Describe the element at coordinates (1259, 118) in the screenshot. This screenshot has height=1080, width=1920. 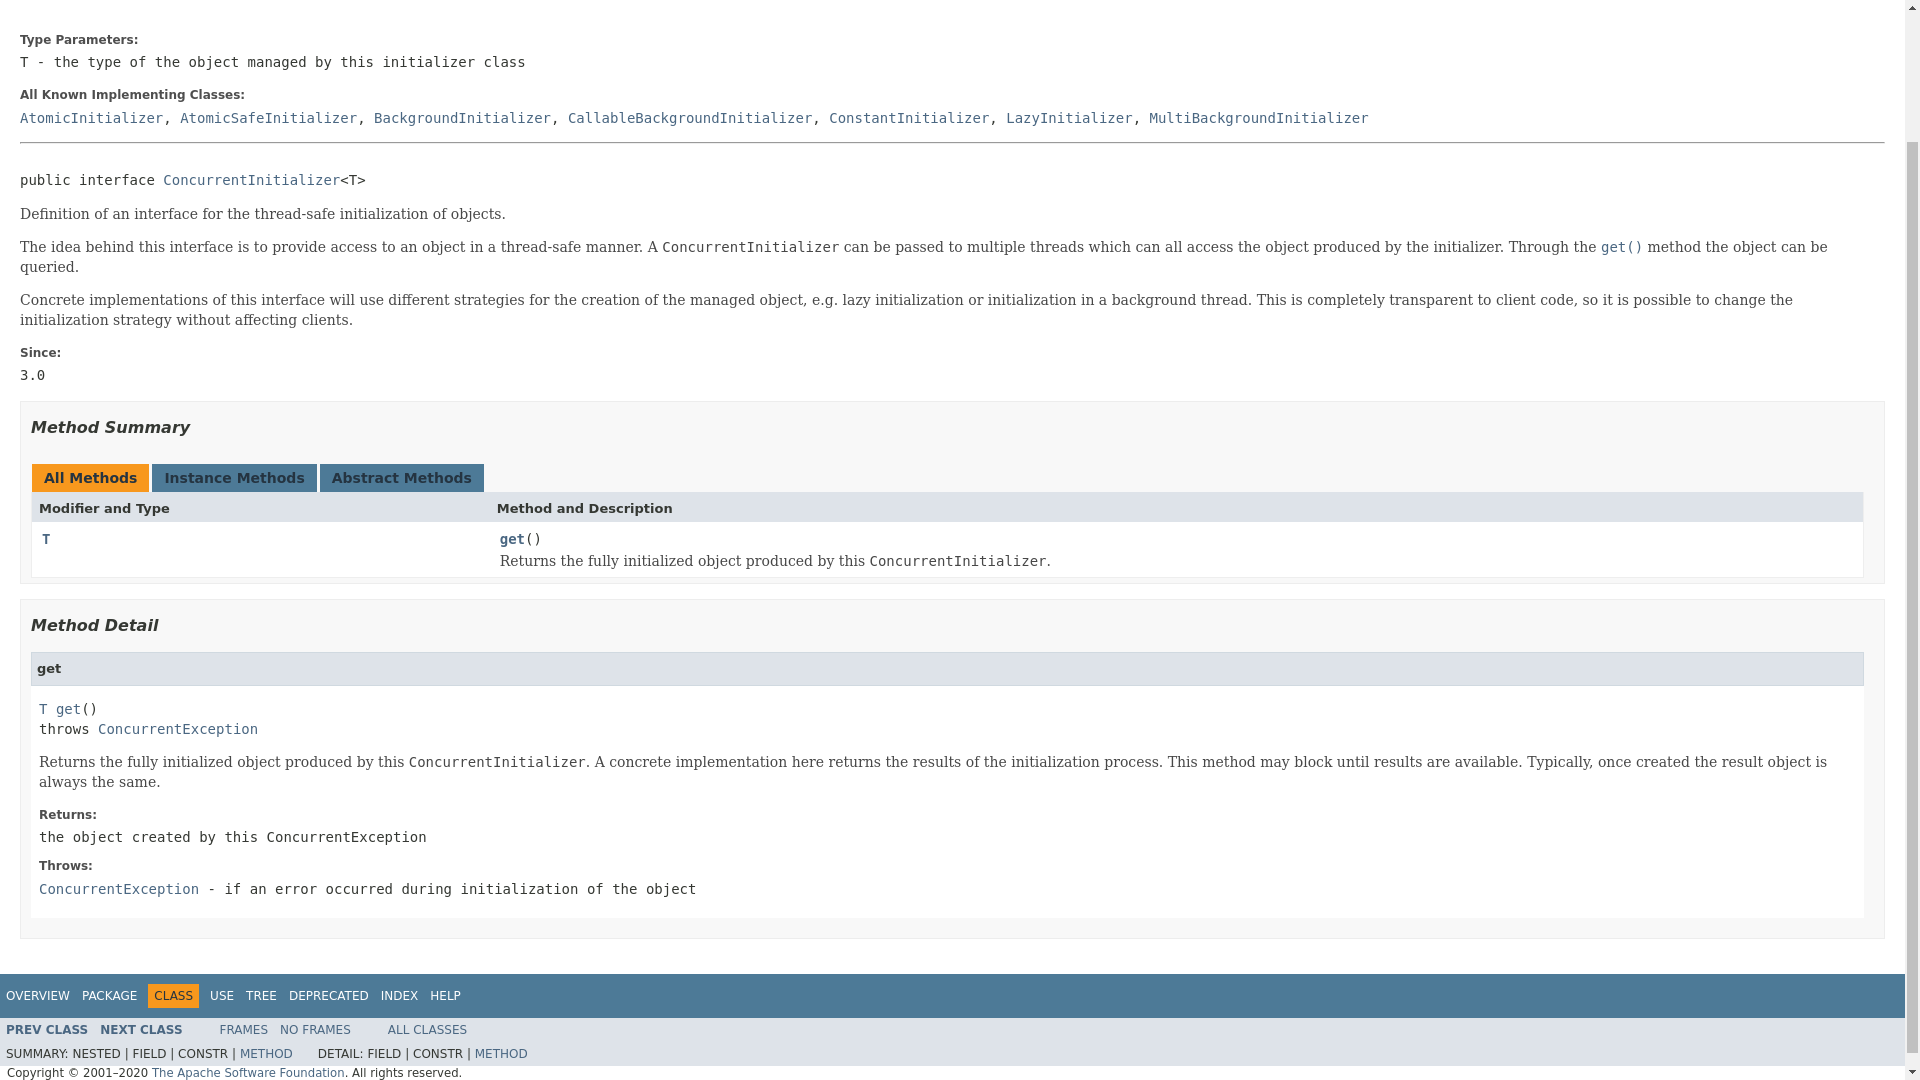
I see `MultiBackgroundInitializer` at that location.